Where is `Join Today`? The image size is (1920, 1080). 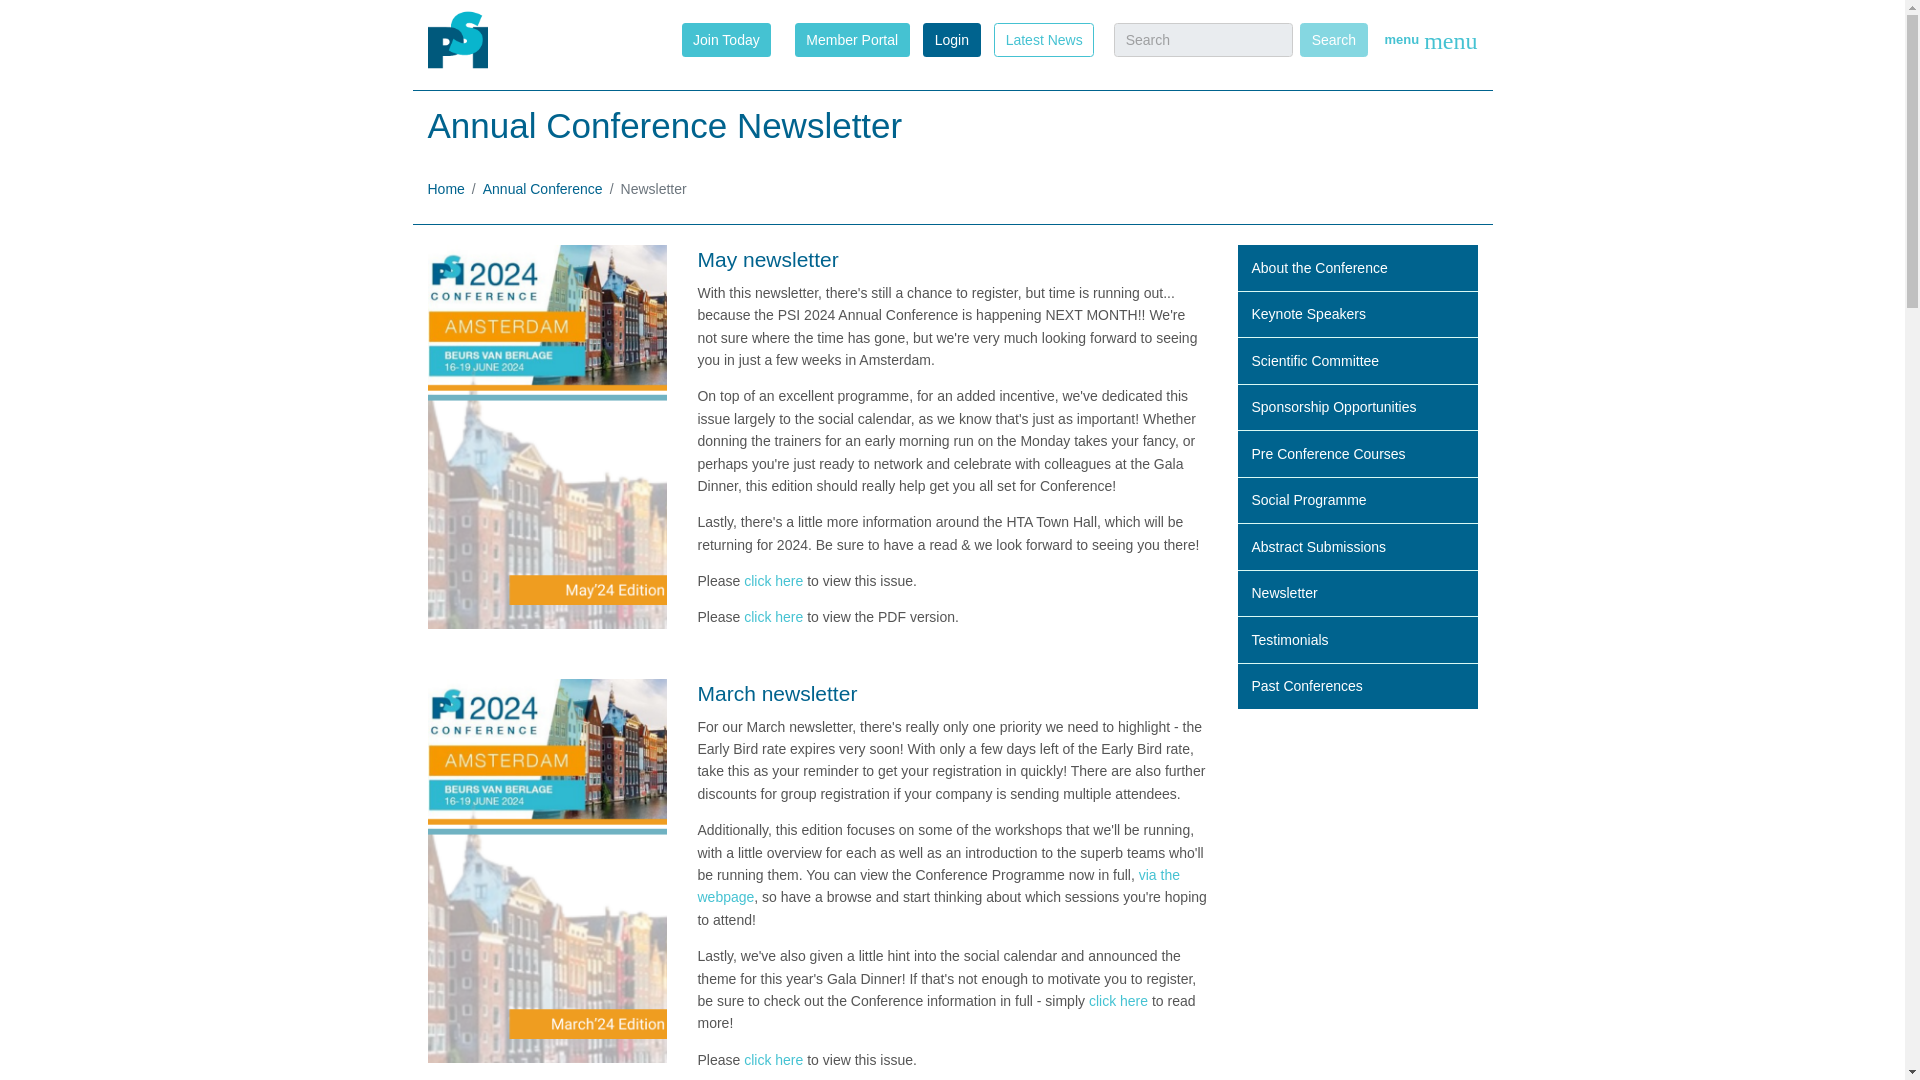 Join Today is located at coordinates (726, 38).